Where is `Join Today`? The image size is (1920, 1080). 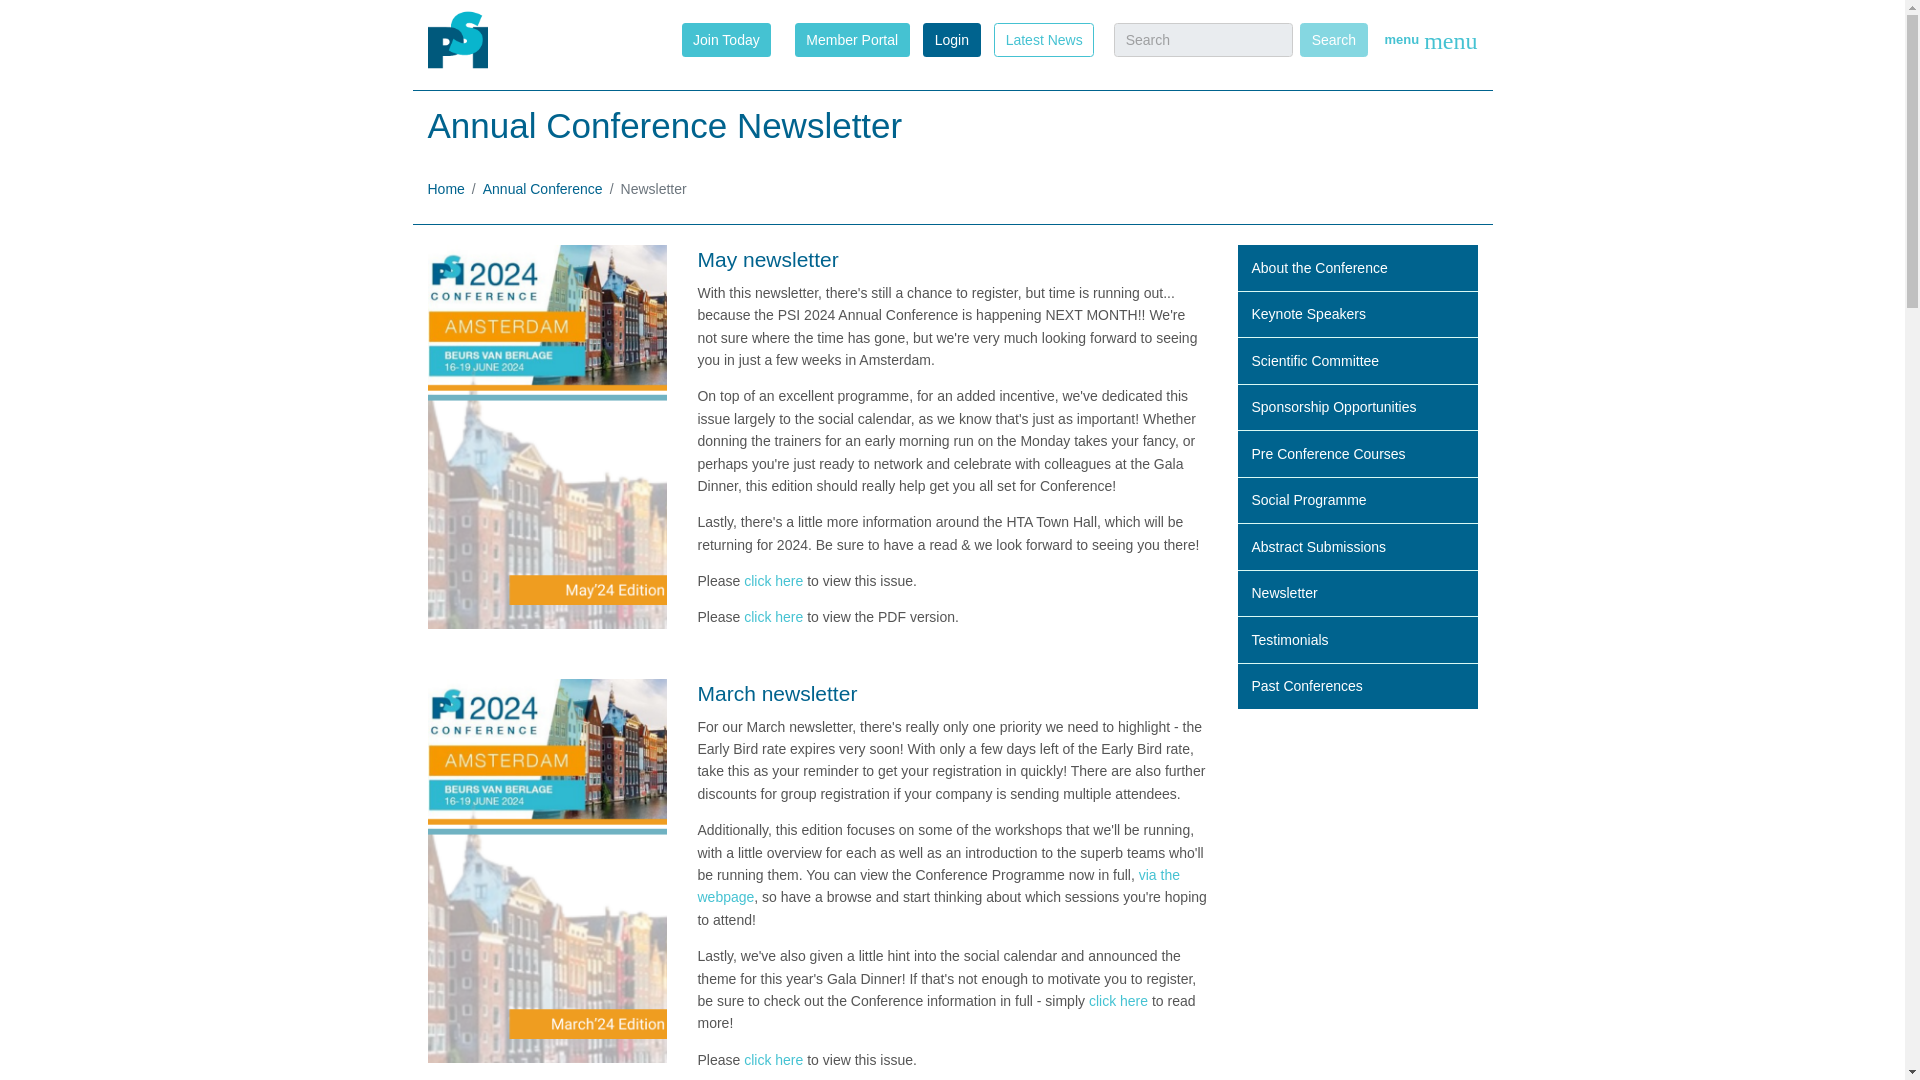 Join Today is located at coordinates (726, 38).